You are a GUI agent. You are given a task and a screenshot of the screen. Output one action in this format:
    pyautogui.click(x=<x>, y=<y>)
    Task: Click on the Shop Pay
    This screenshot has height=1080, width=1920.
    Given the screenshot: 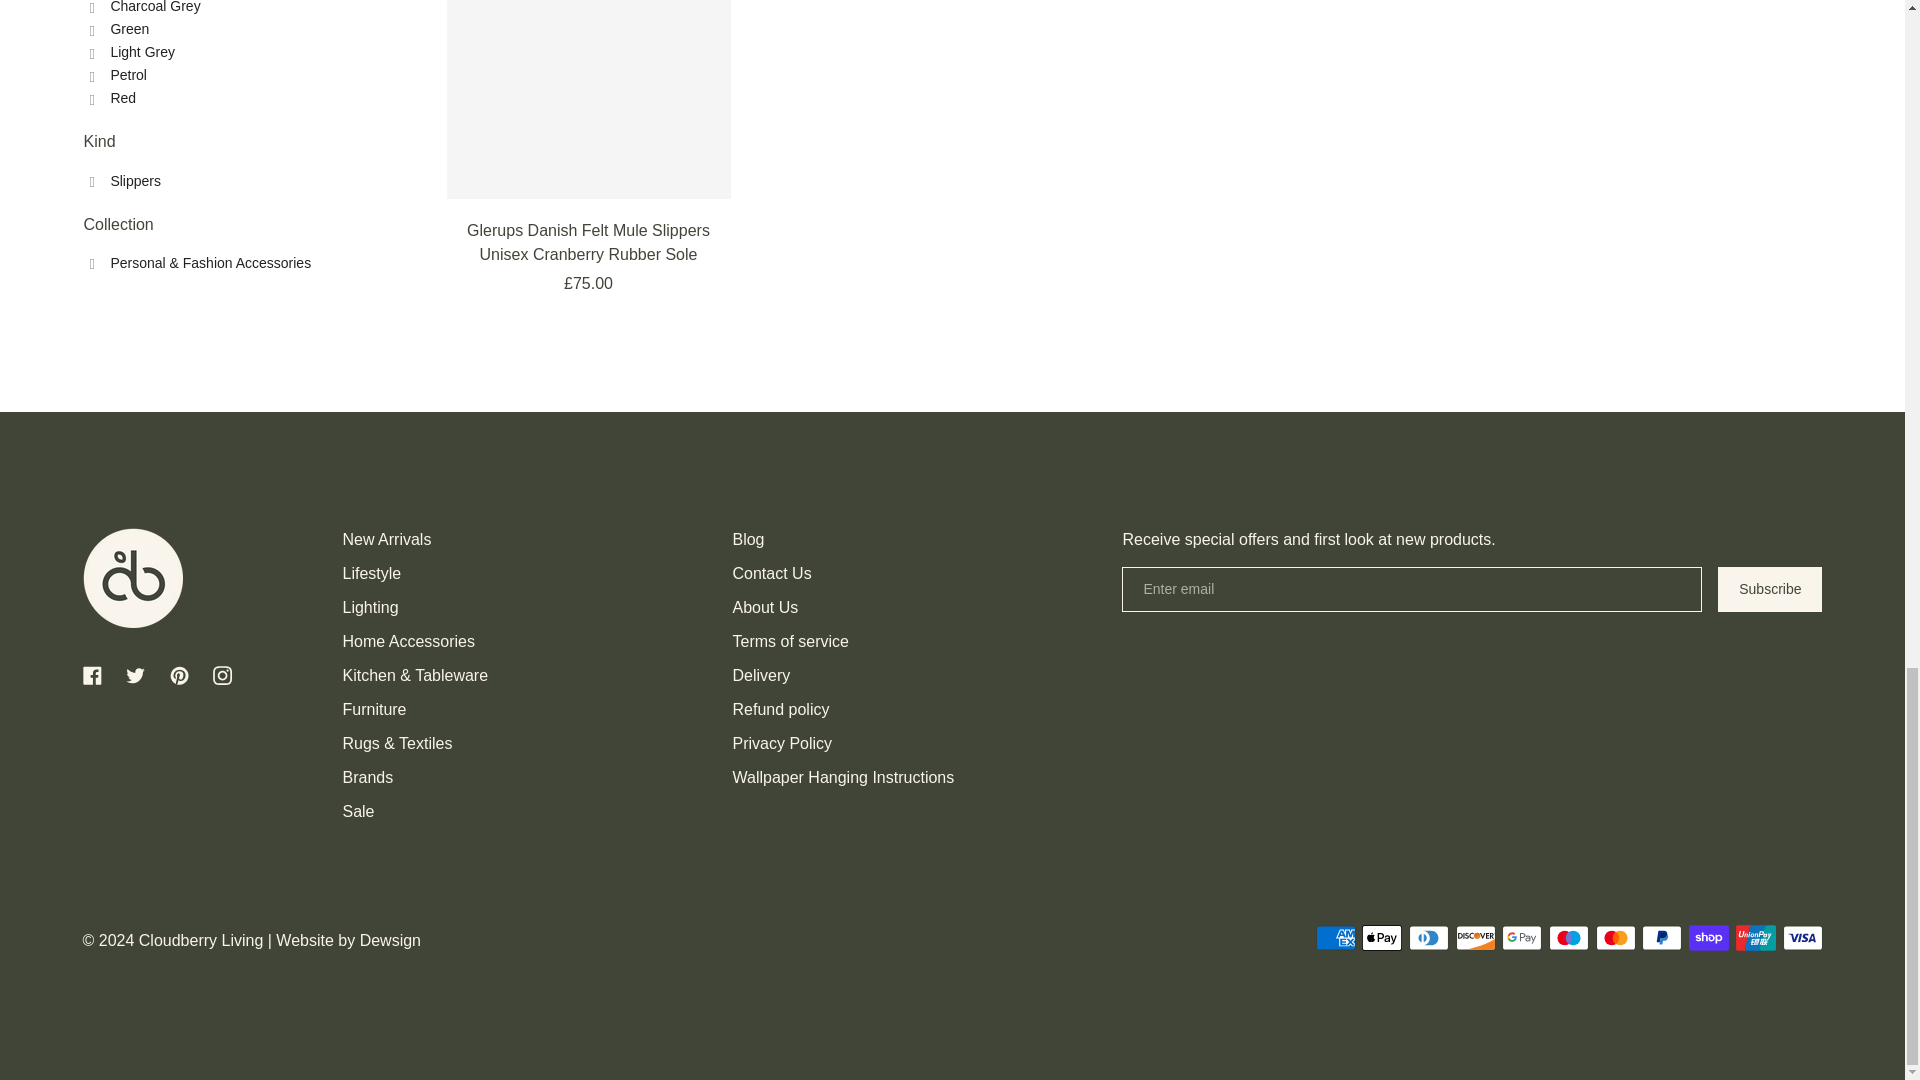 What is the action you would take?
    pyautogui.click(x=1709, y=938)
    